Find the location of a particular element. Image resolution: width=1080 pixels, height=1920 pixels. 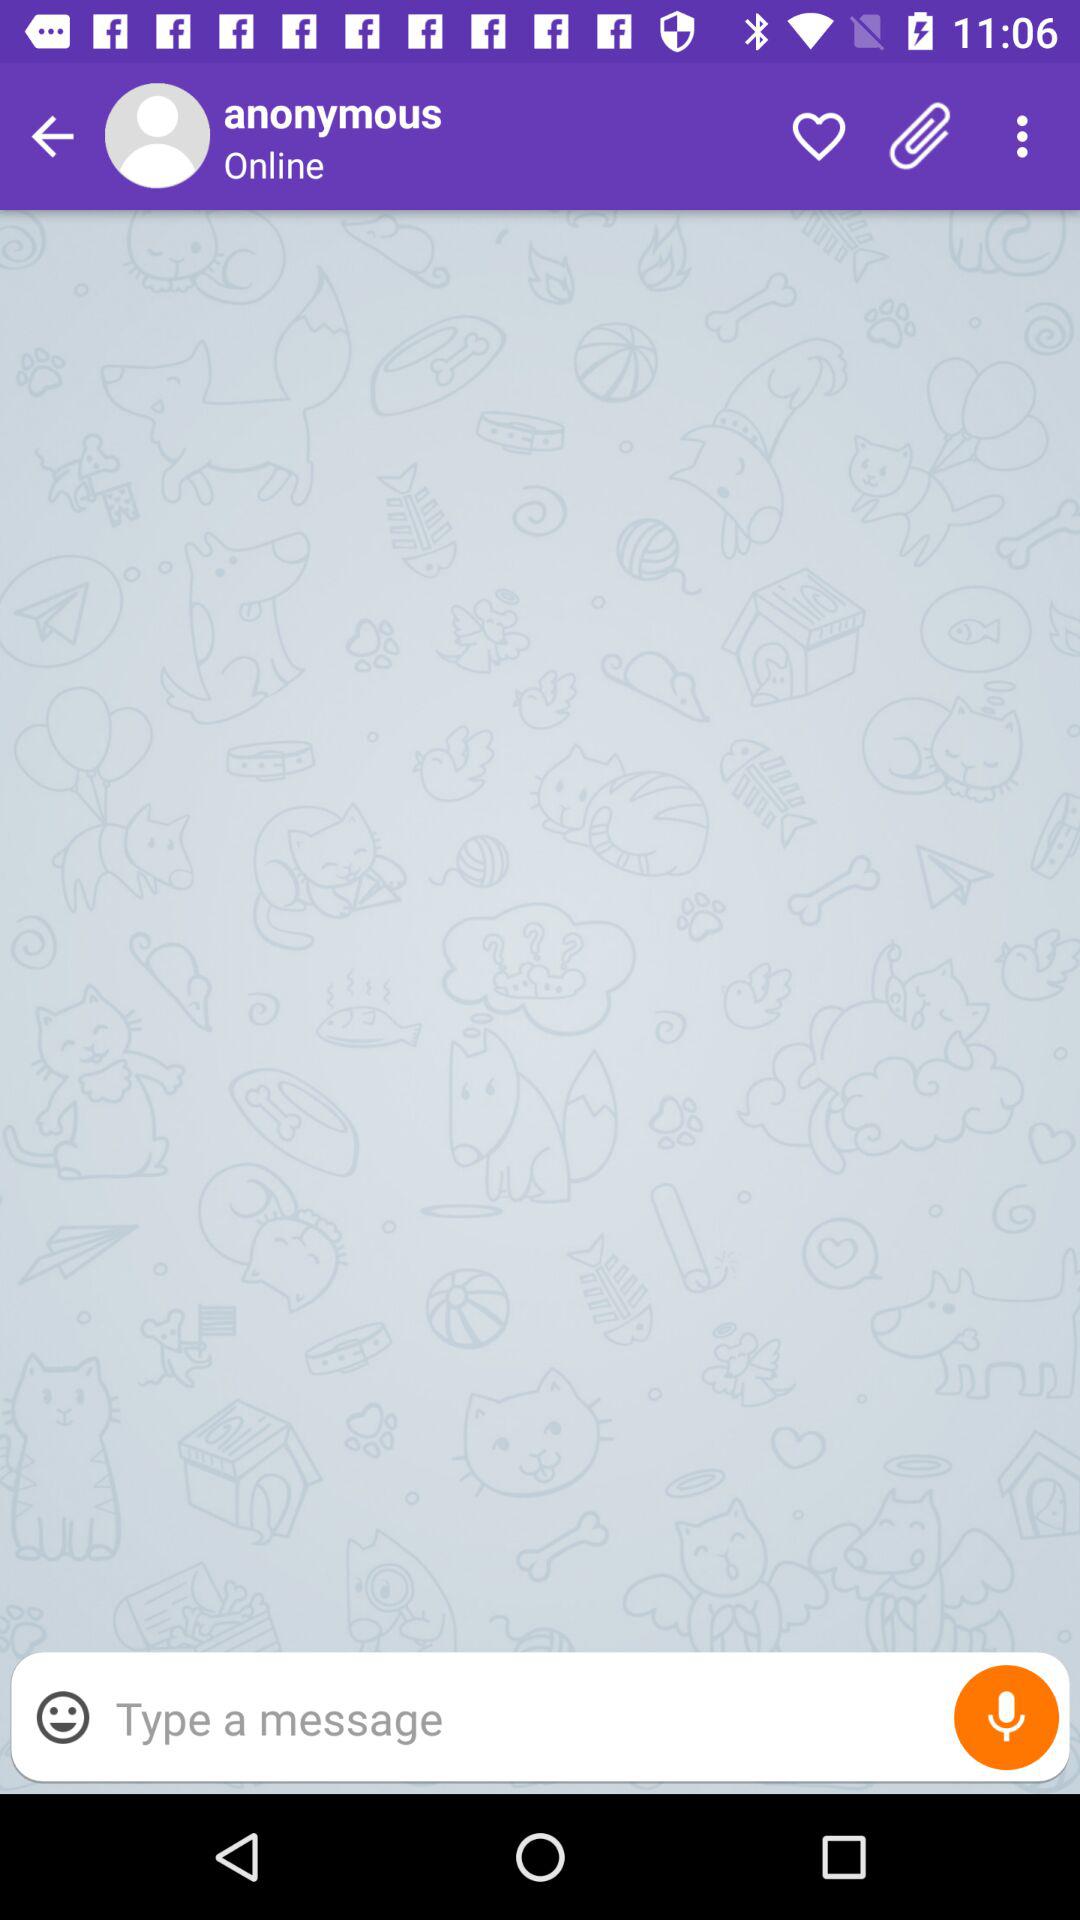

go back is located at coordinates (52, 136).